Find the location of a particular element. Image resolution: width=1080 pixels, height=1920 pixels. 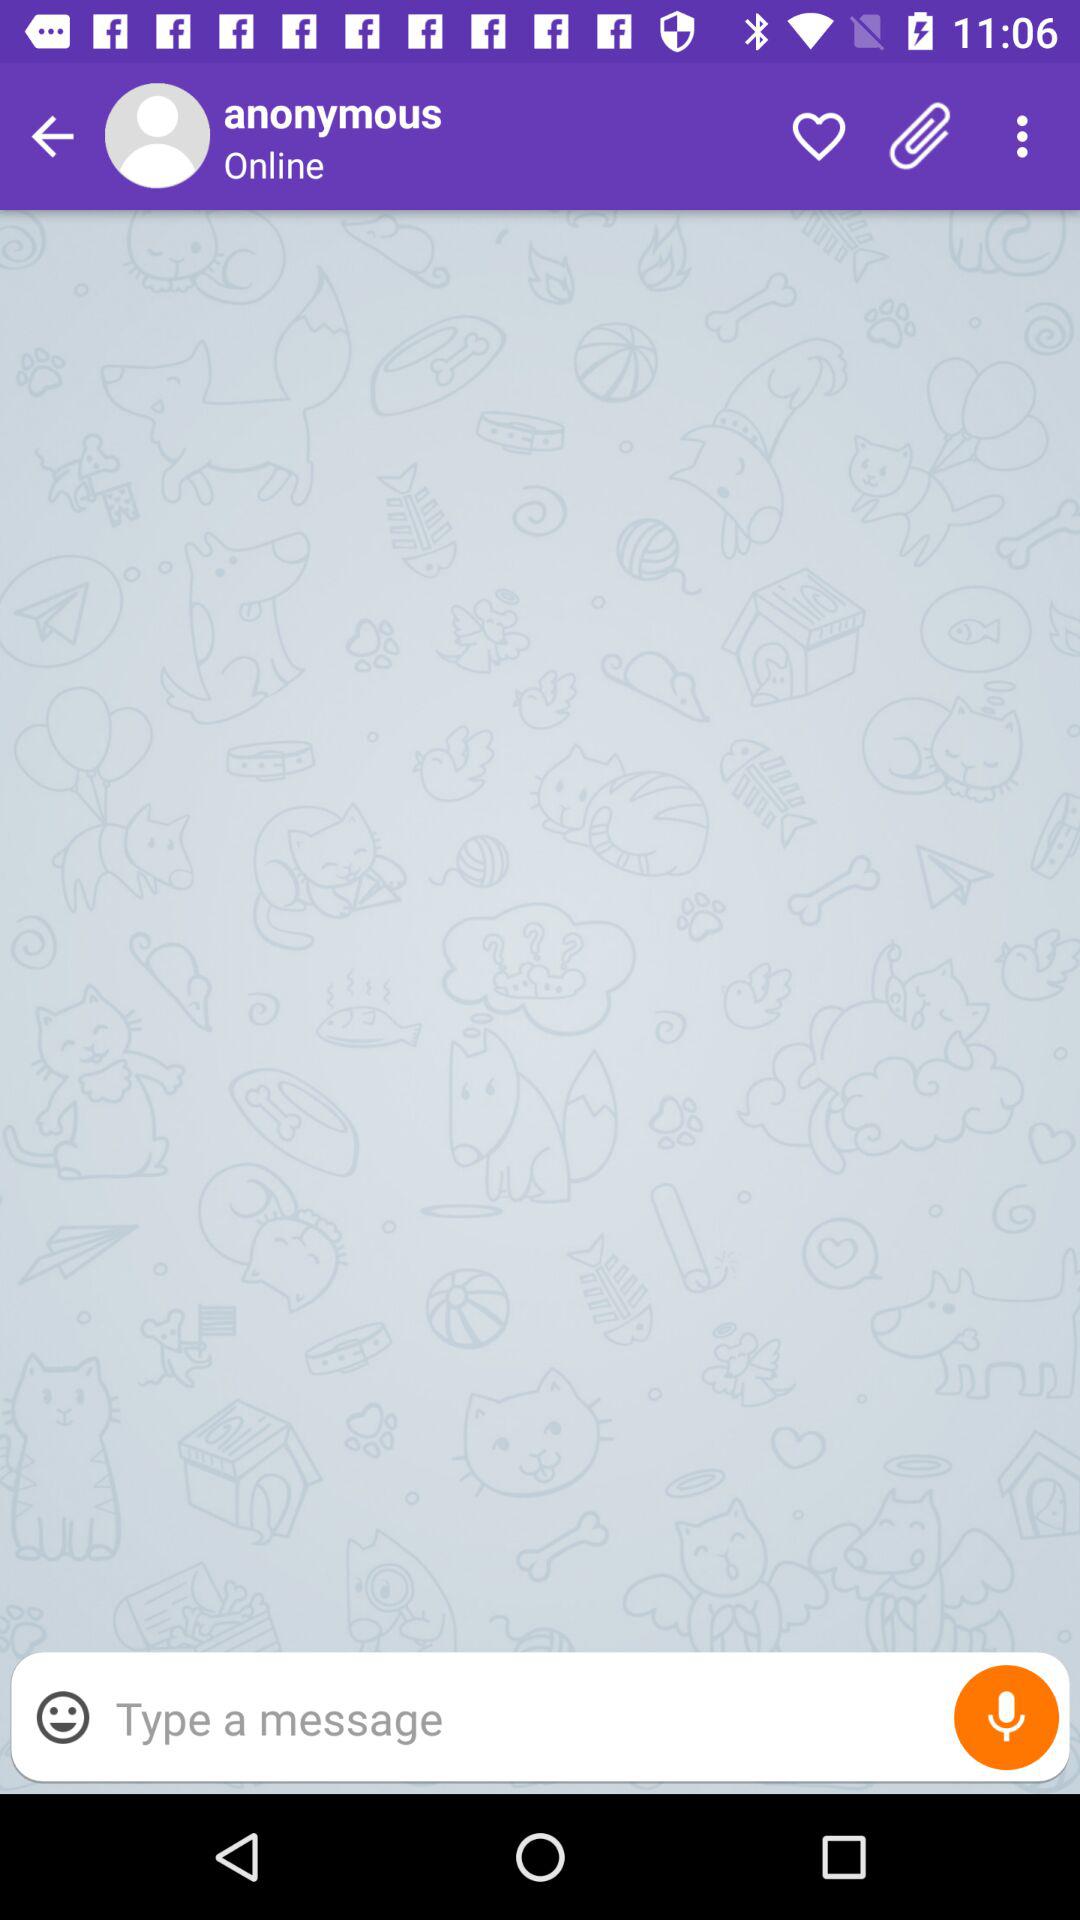

go back is located at coordinates (52, 136).